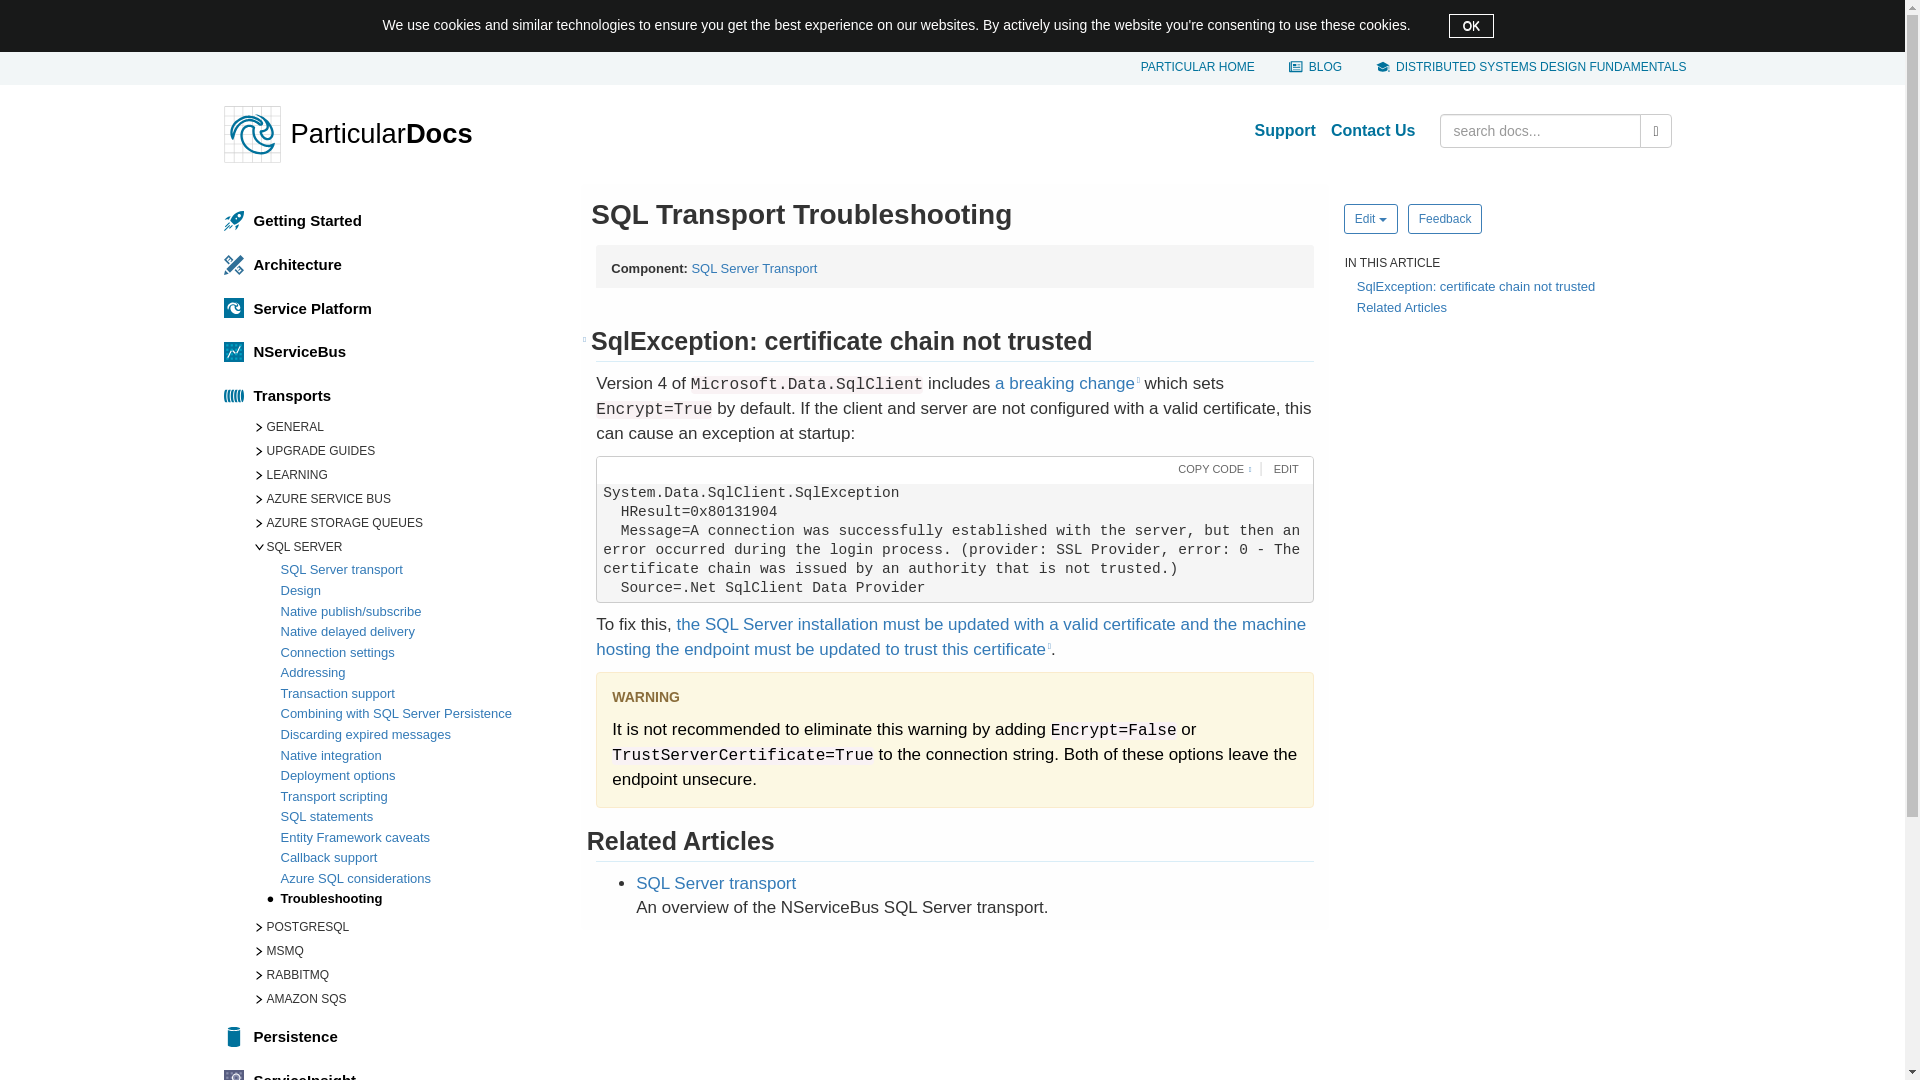  What do you see at coordinates (421, 880) in the screenshot?
I see `Azure SQL considerations` at bounding box center [421, 880].